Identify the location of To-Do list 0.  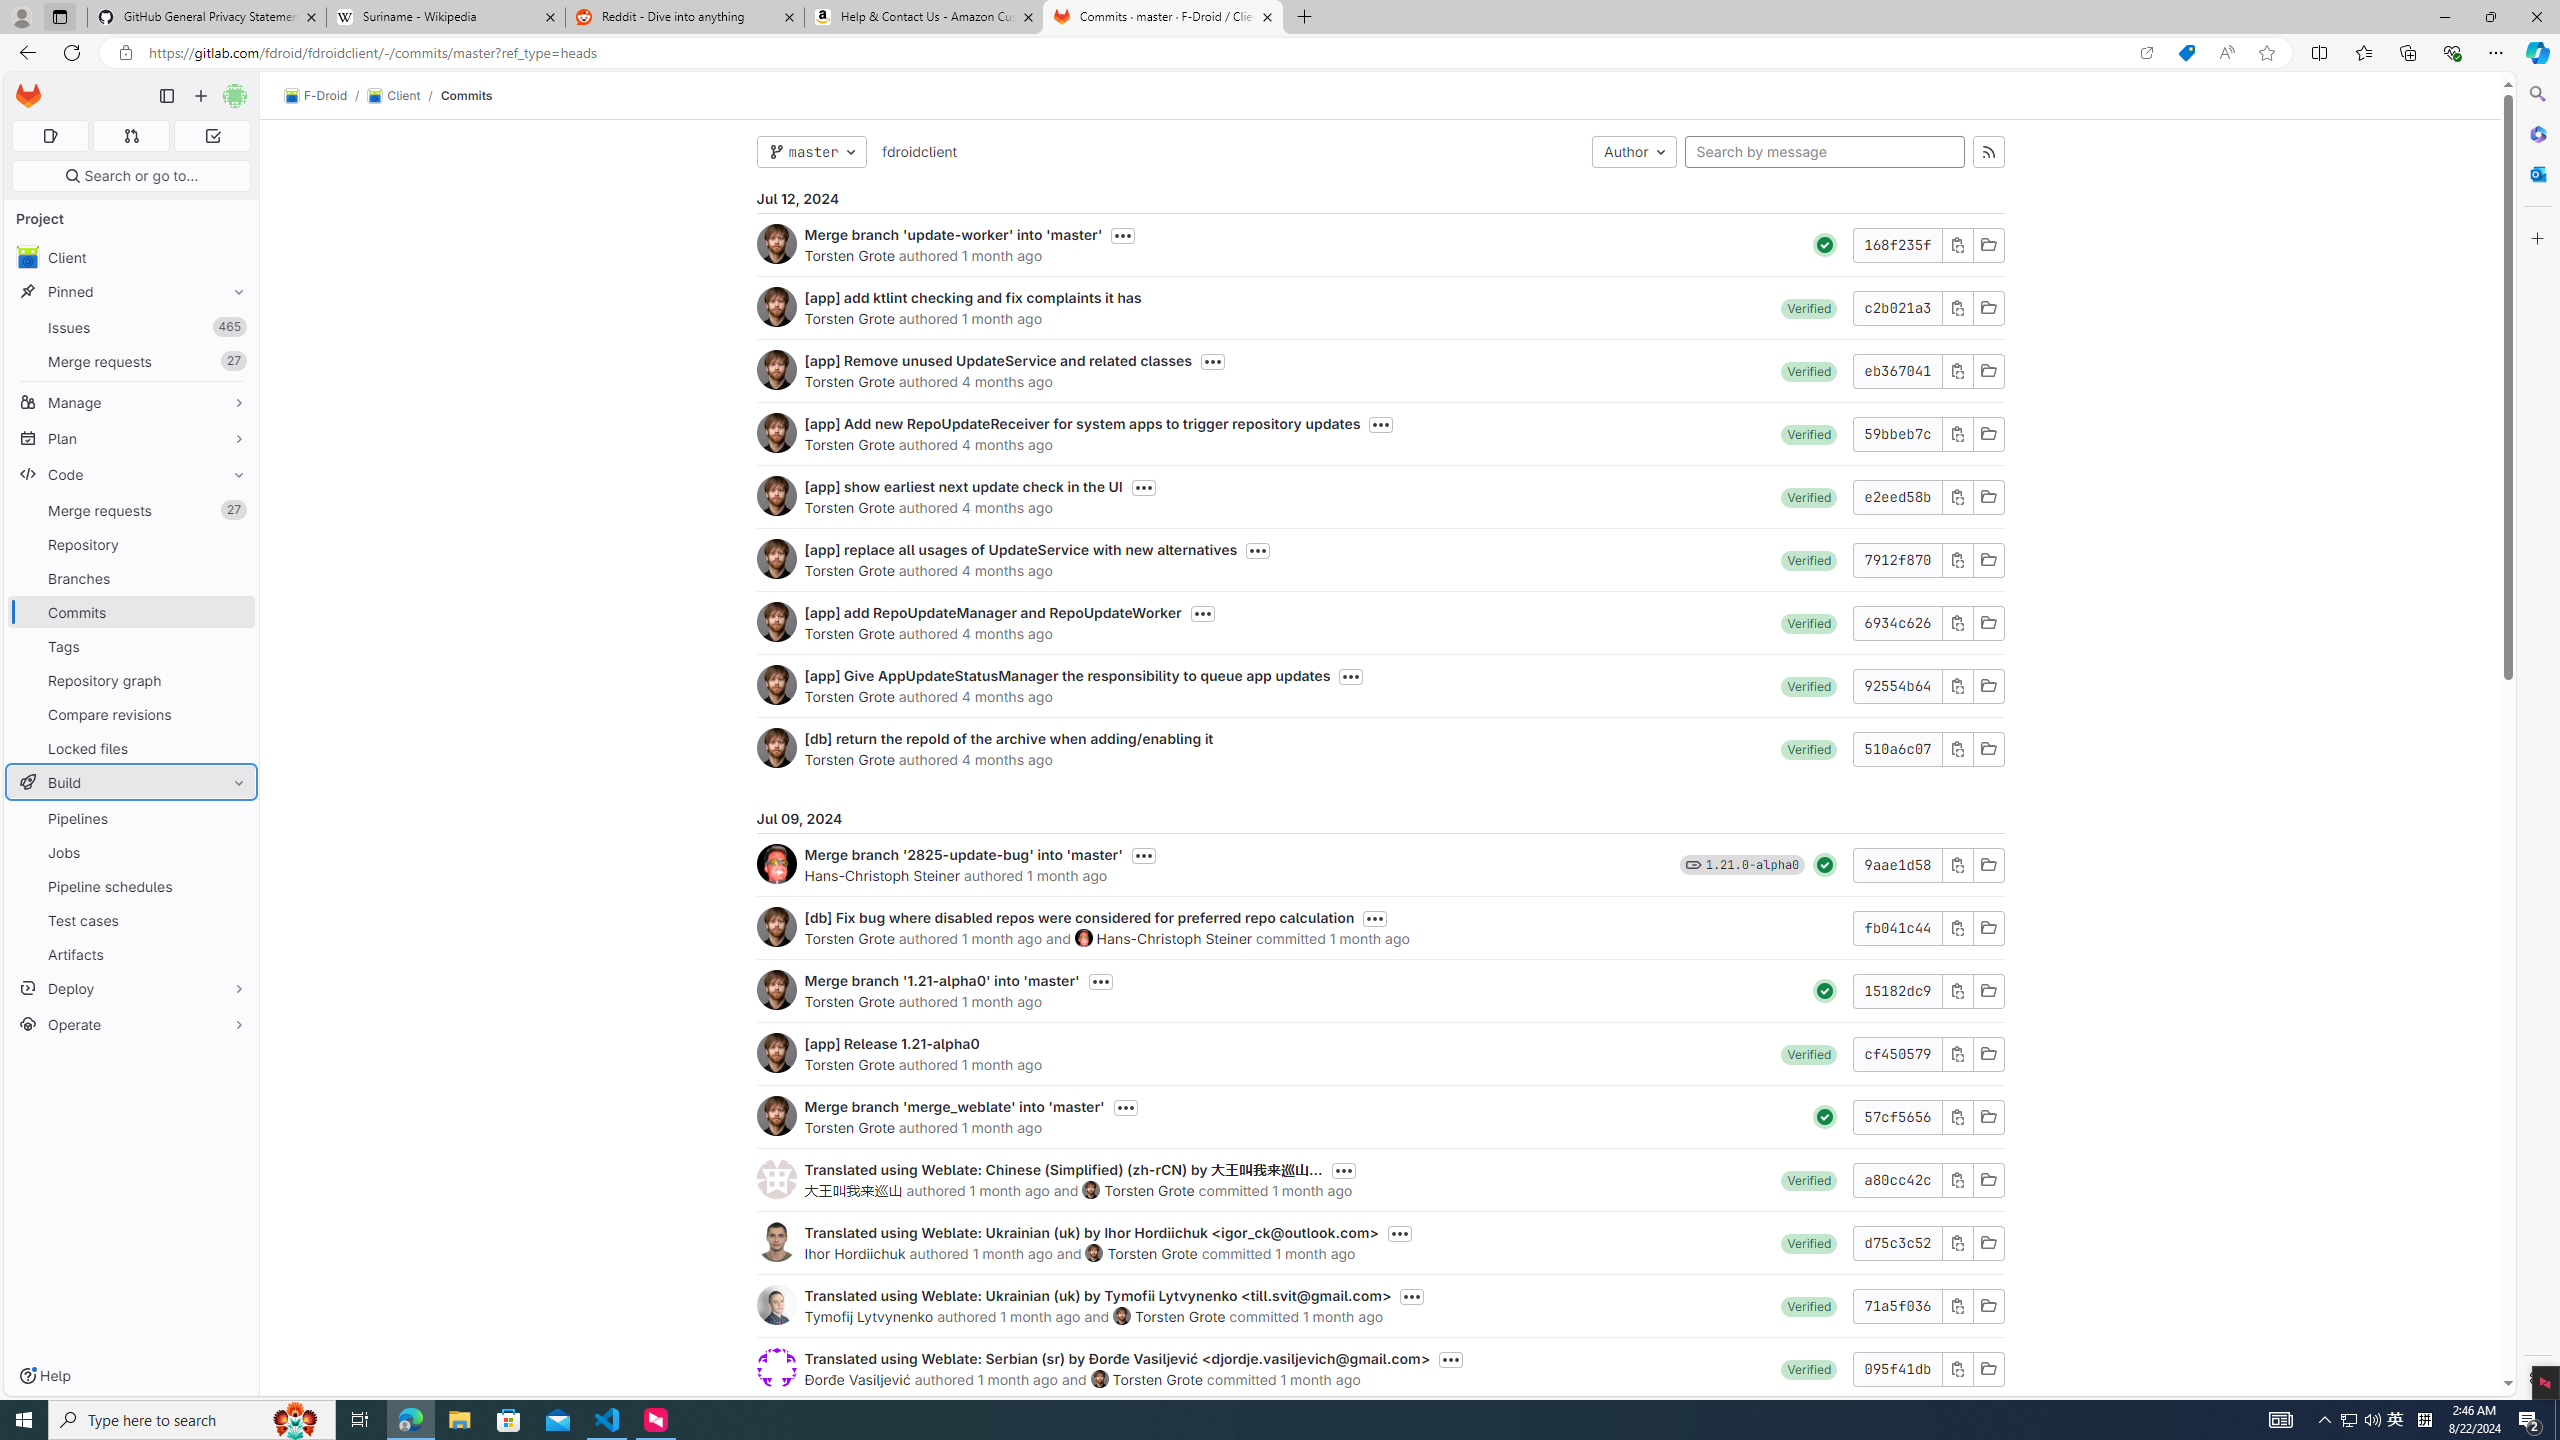
(212, 136).